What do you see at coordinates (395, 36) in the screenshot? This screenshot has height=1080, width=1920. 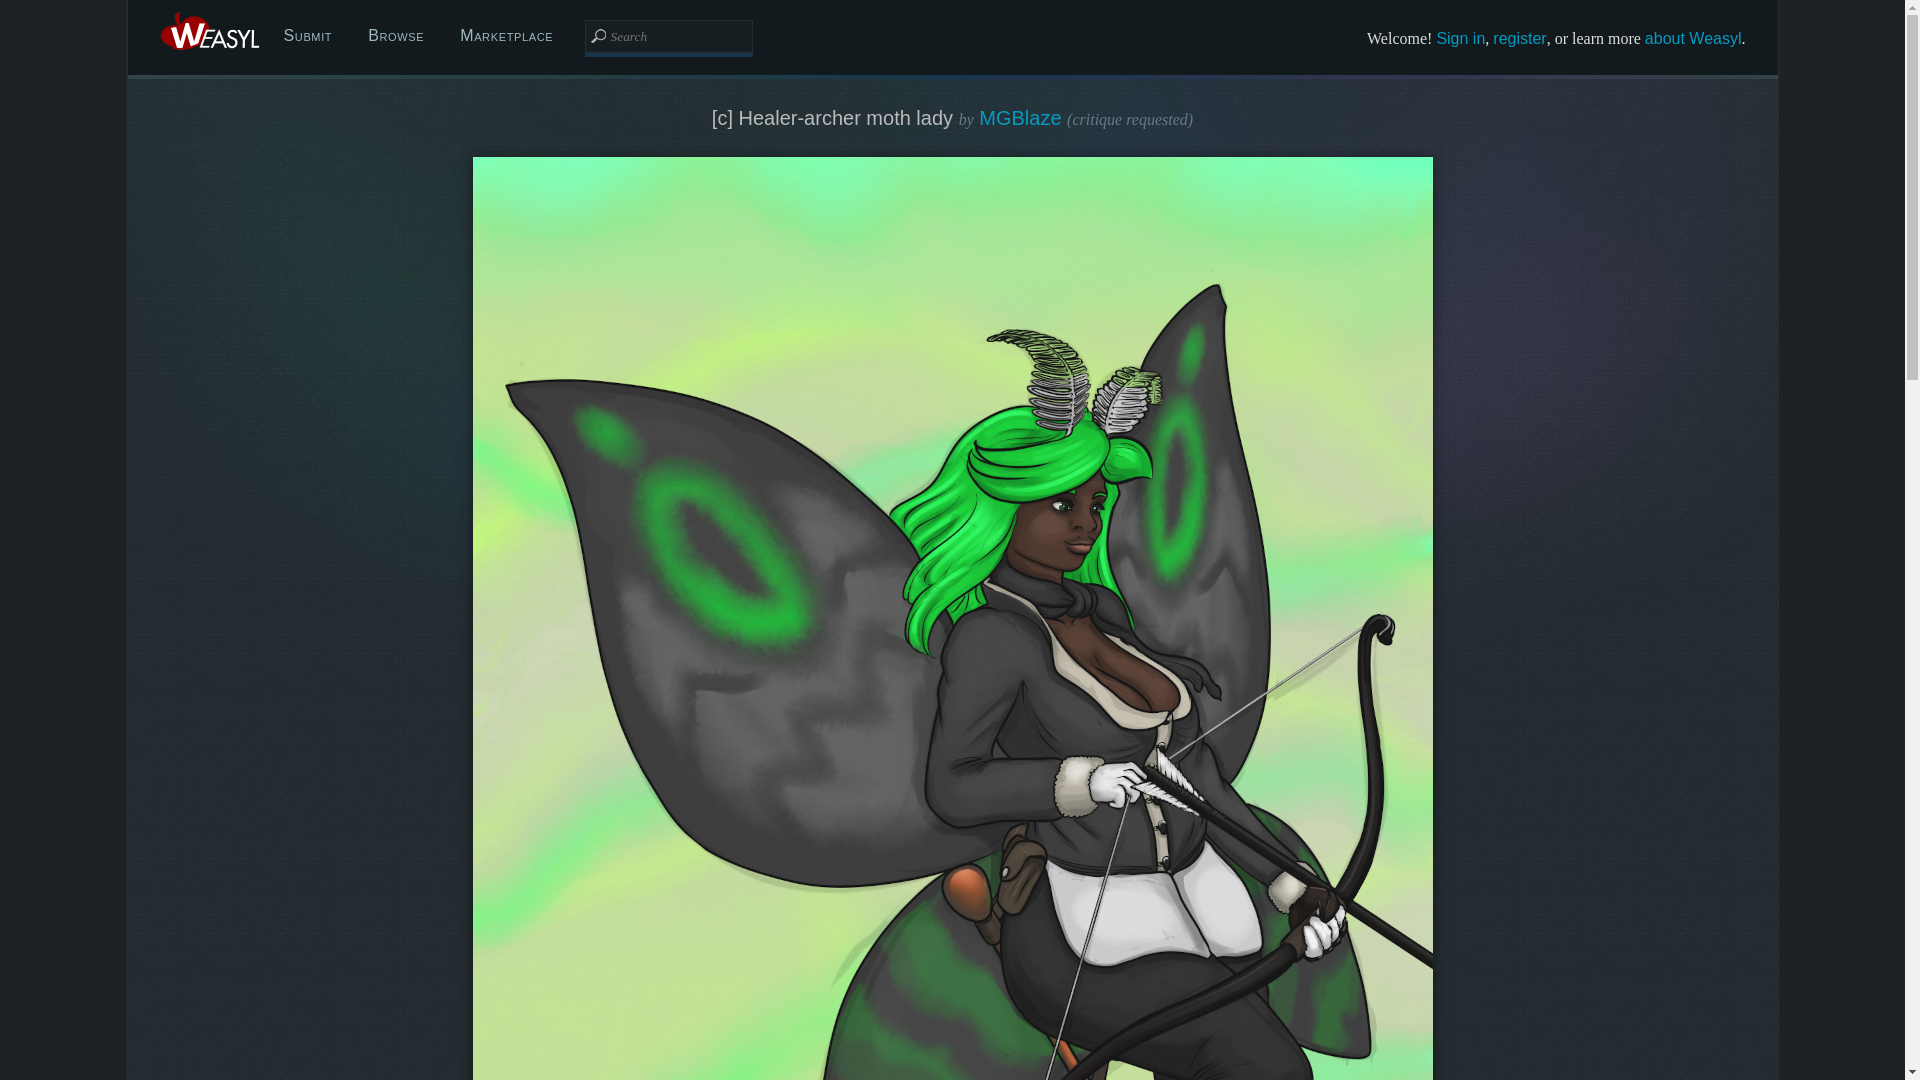 I see `Browse` at bounding box center [395, 36].